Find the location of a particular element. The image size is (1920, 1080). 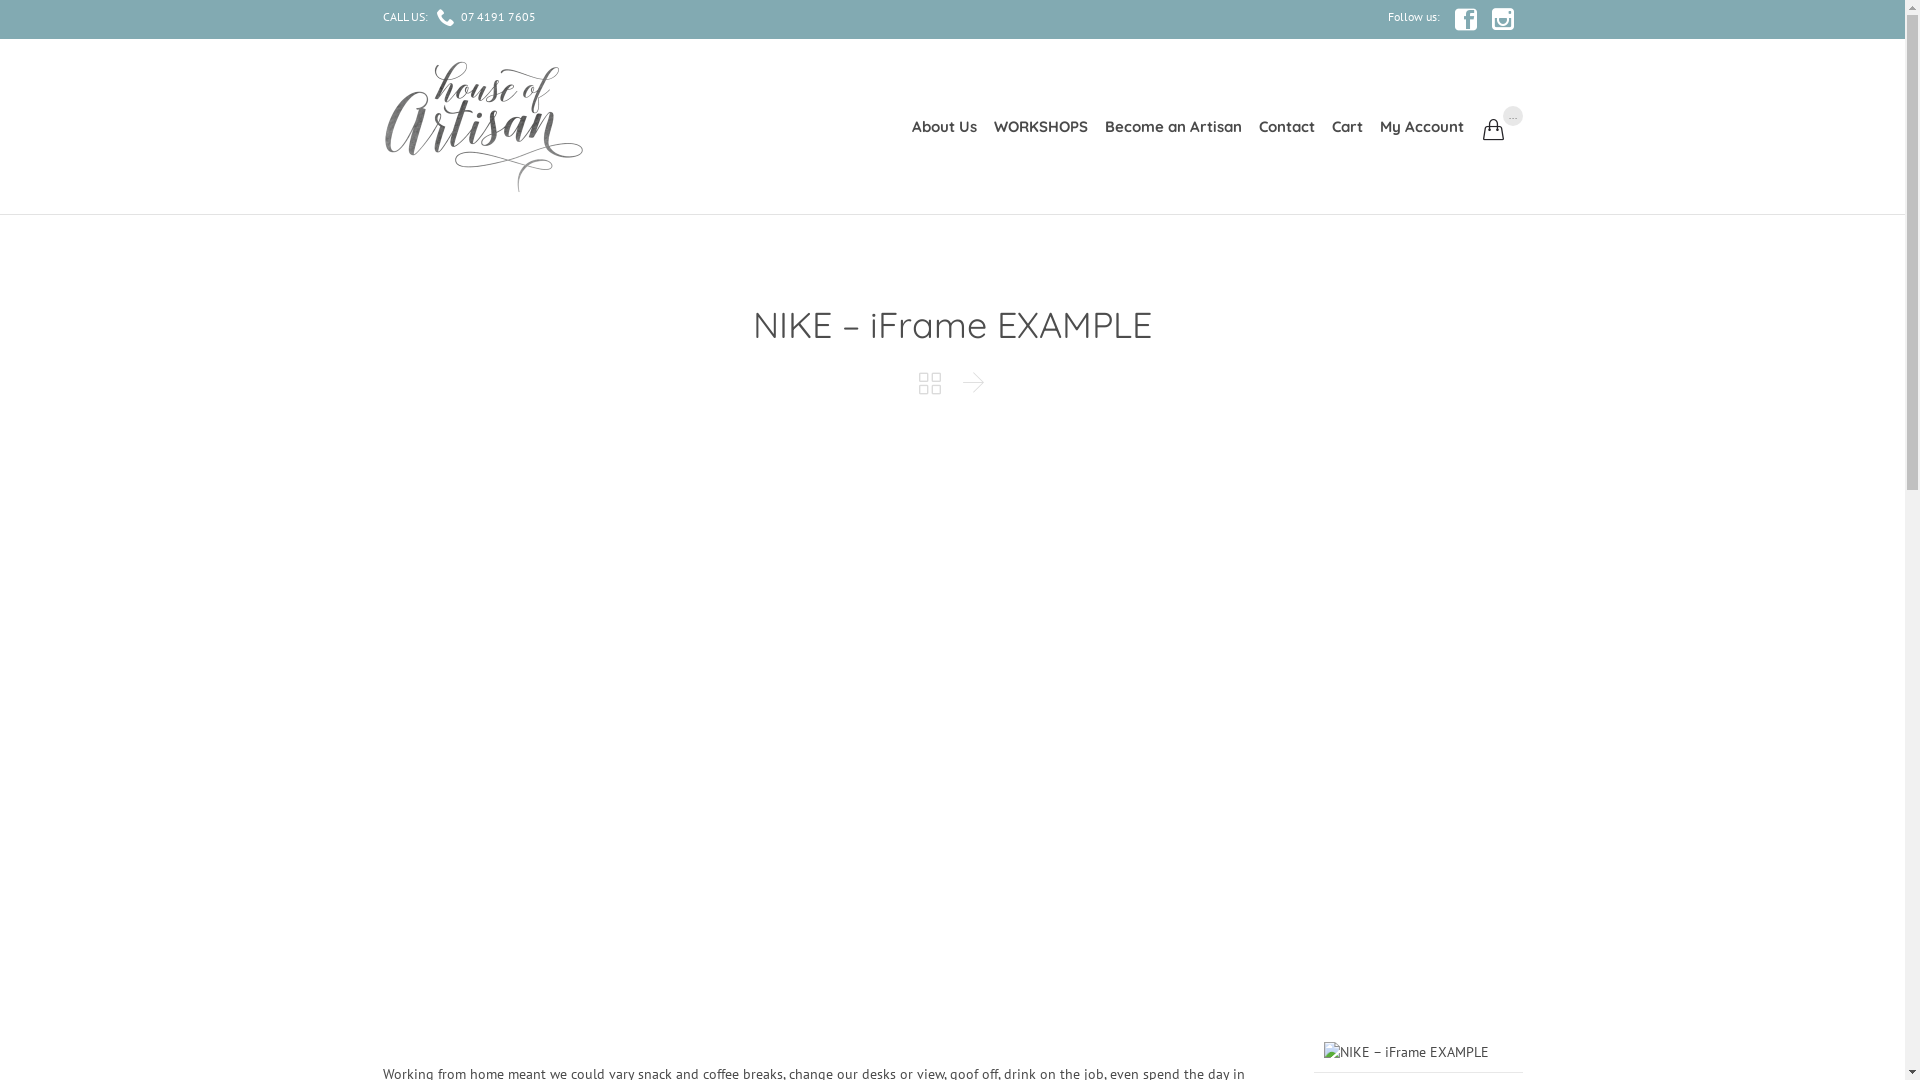

House of Artisan is located at coordinates (482, 126).